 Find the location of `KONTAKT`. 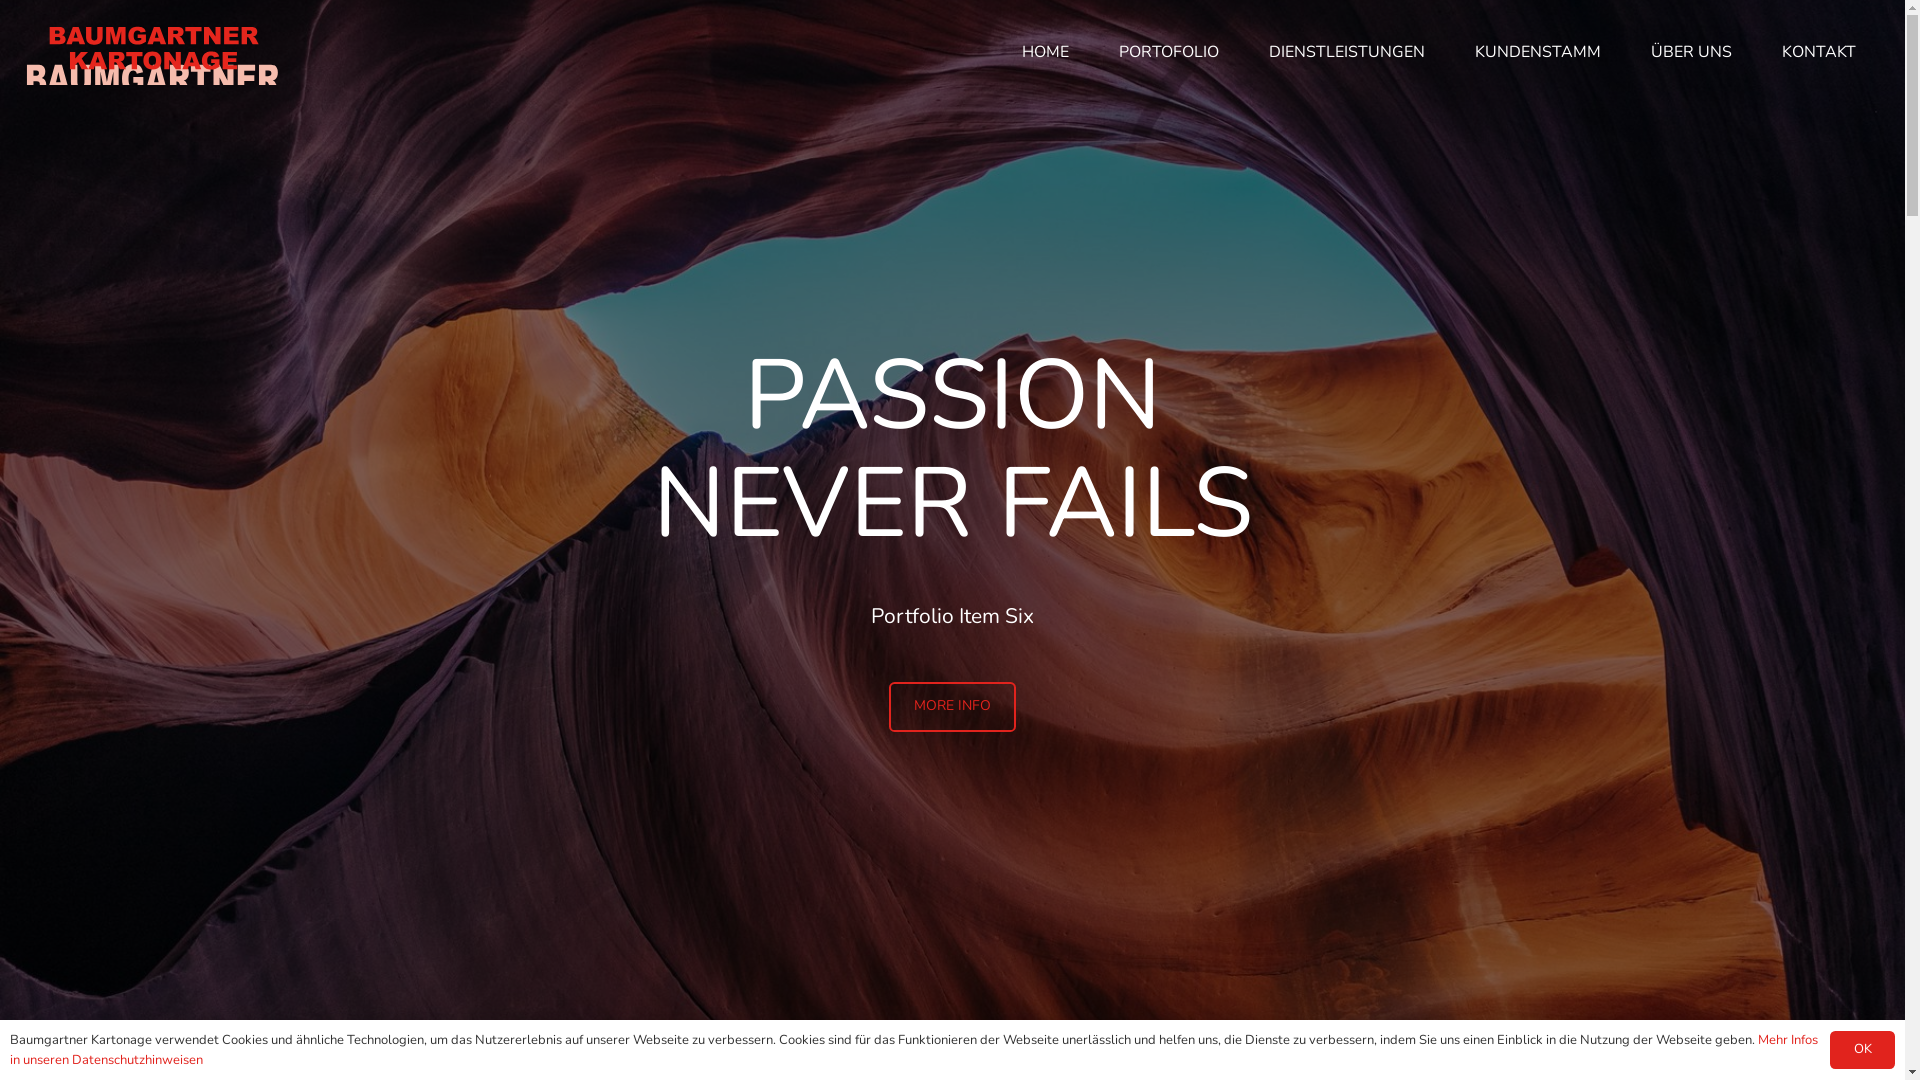

KONTAKT is located at coordinates (1819, 52).